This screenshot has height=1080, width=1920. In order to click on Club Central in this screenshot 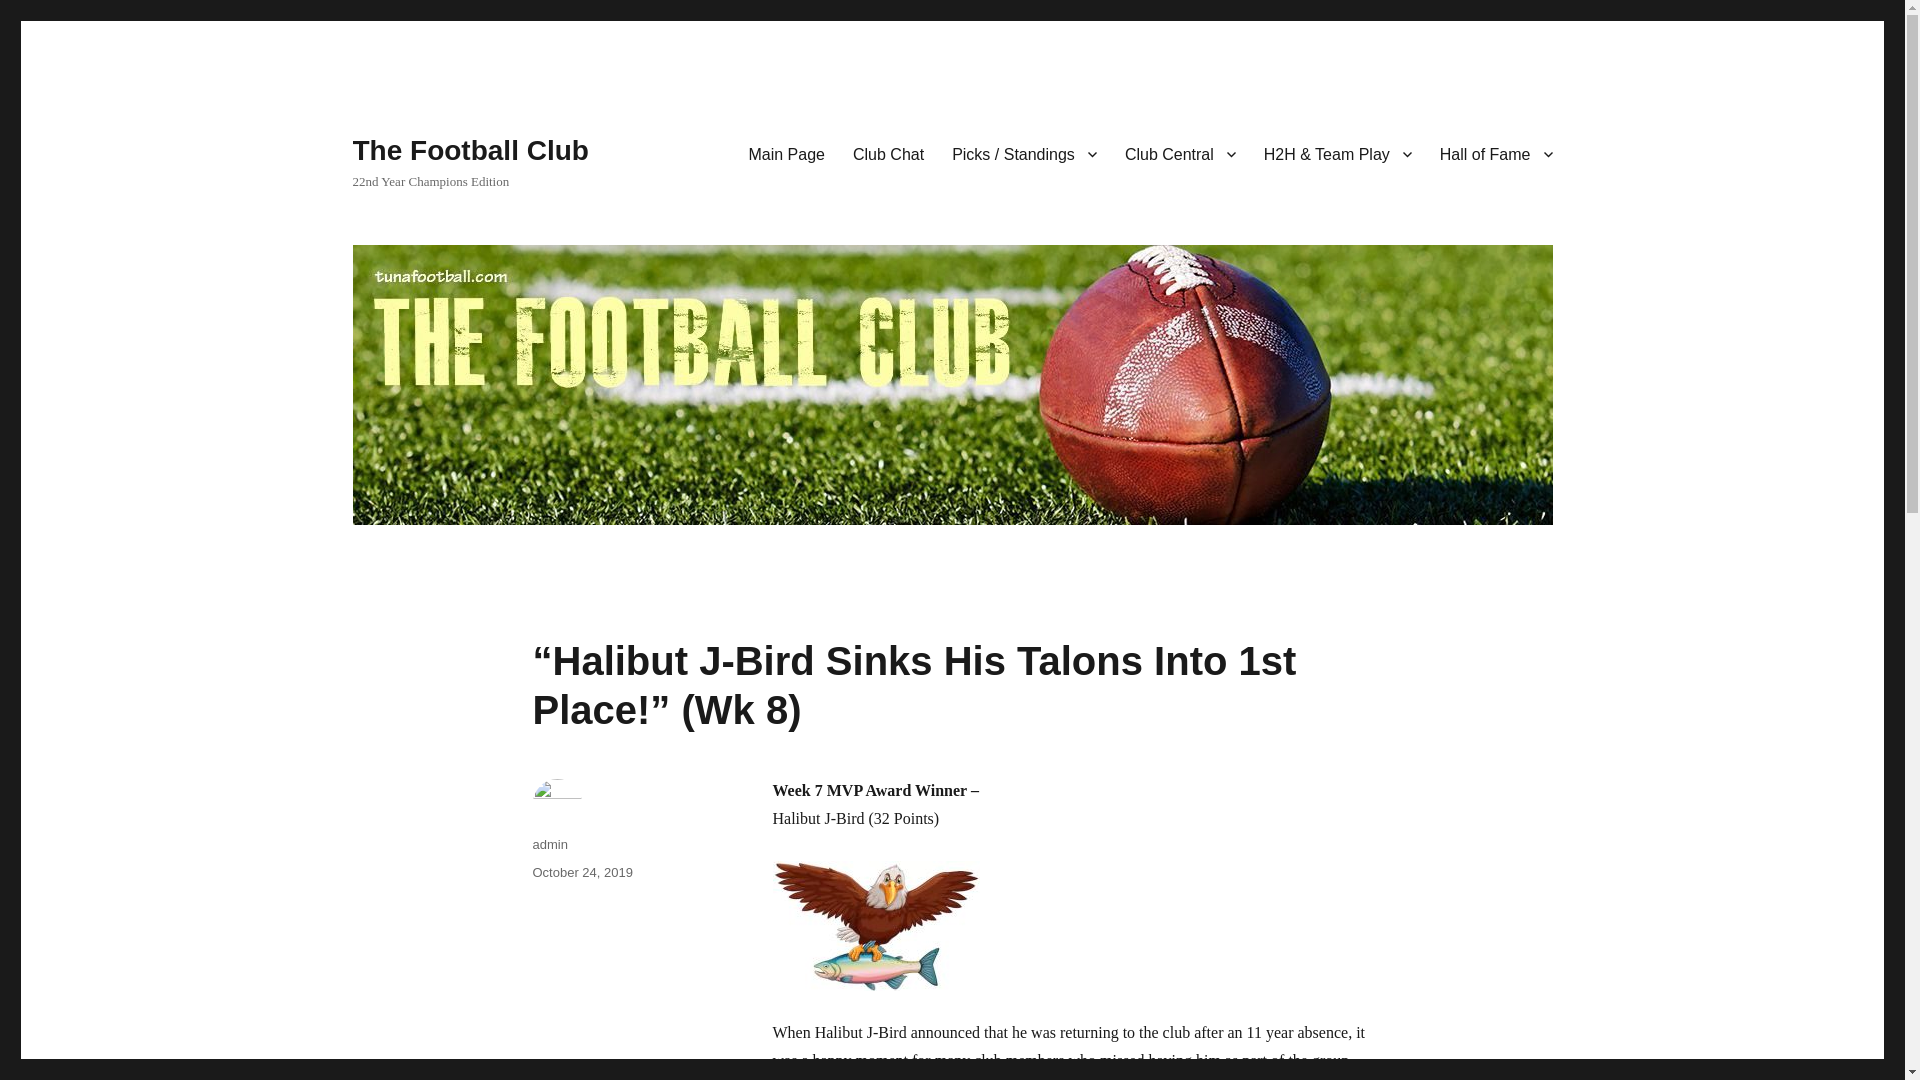, I will do `click(1180, 153)`.